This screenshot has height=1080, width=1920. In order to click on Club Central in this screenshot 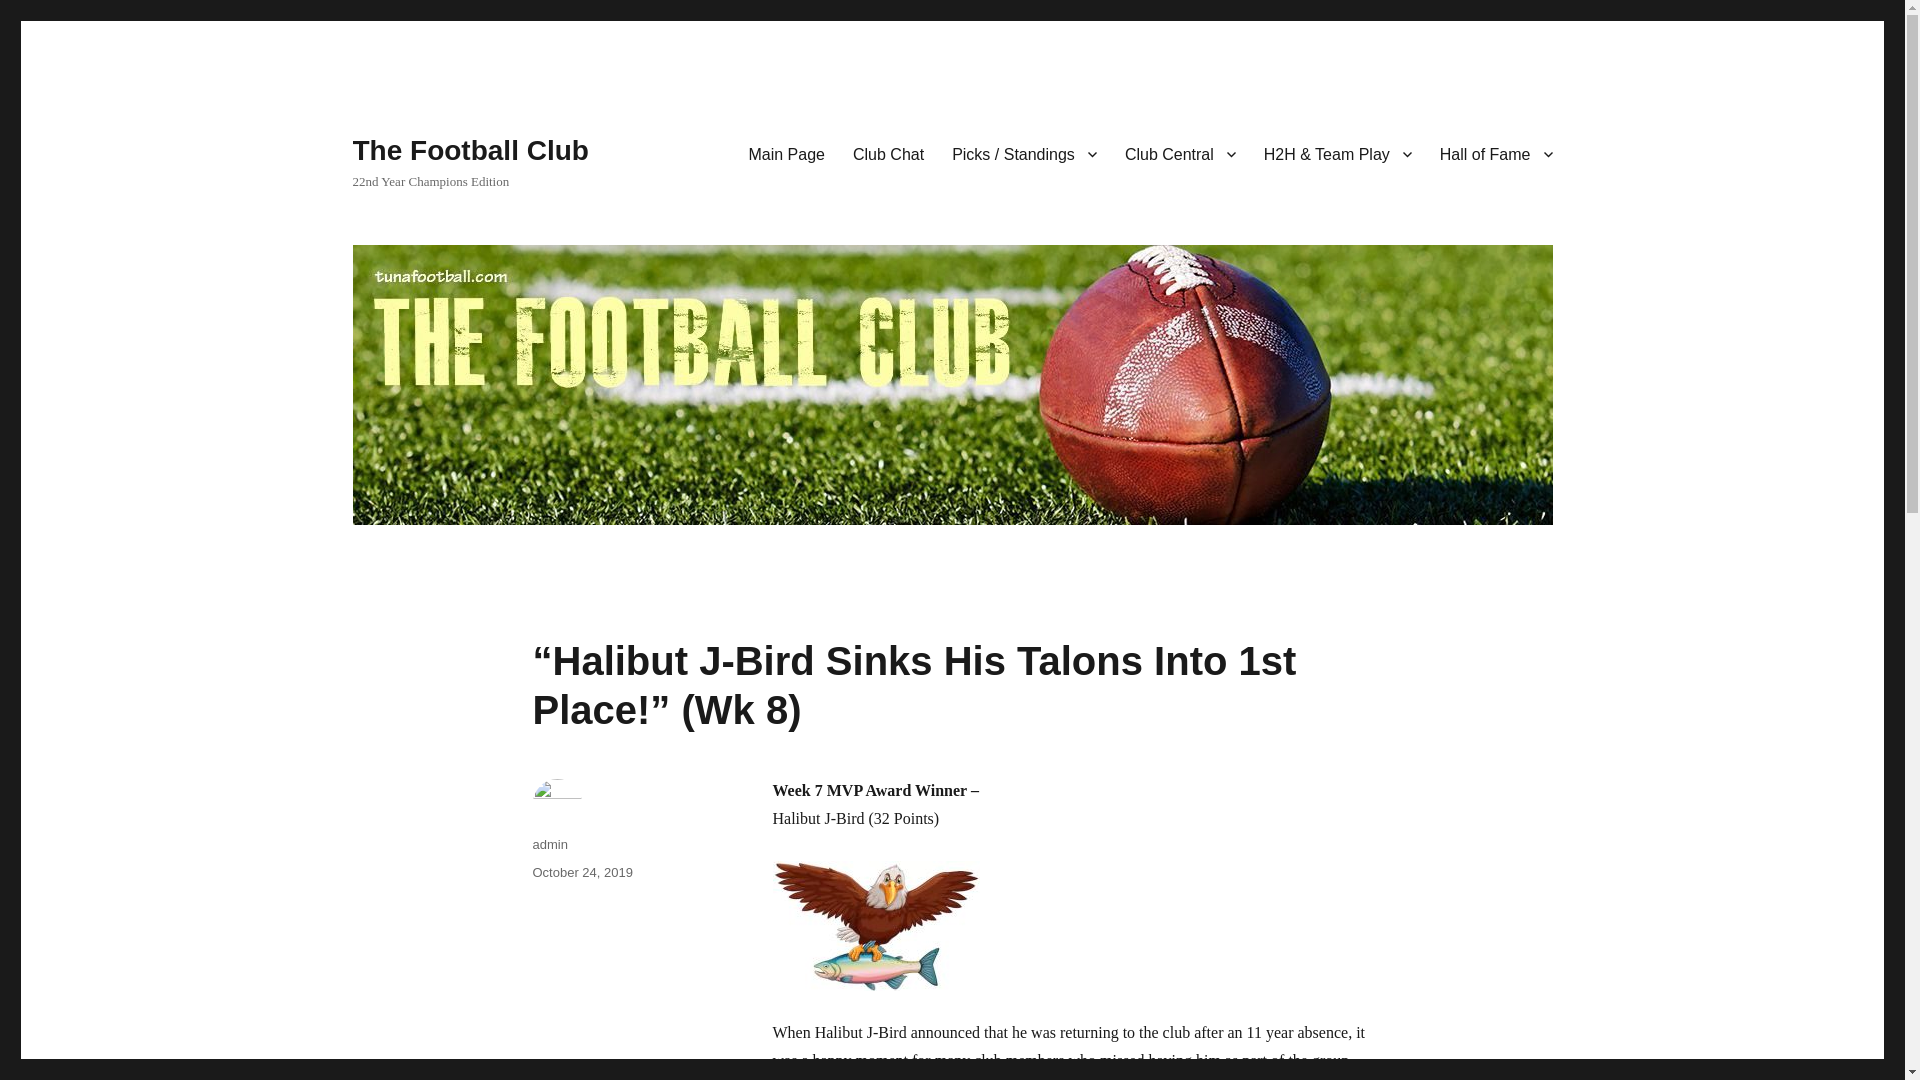, I will do `click(1180, 153)`.